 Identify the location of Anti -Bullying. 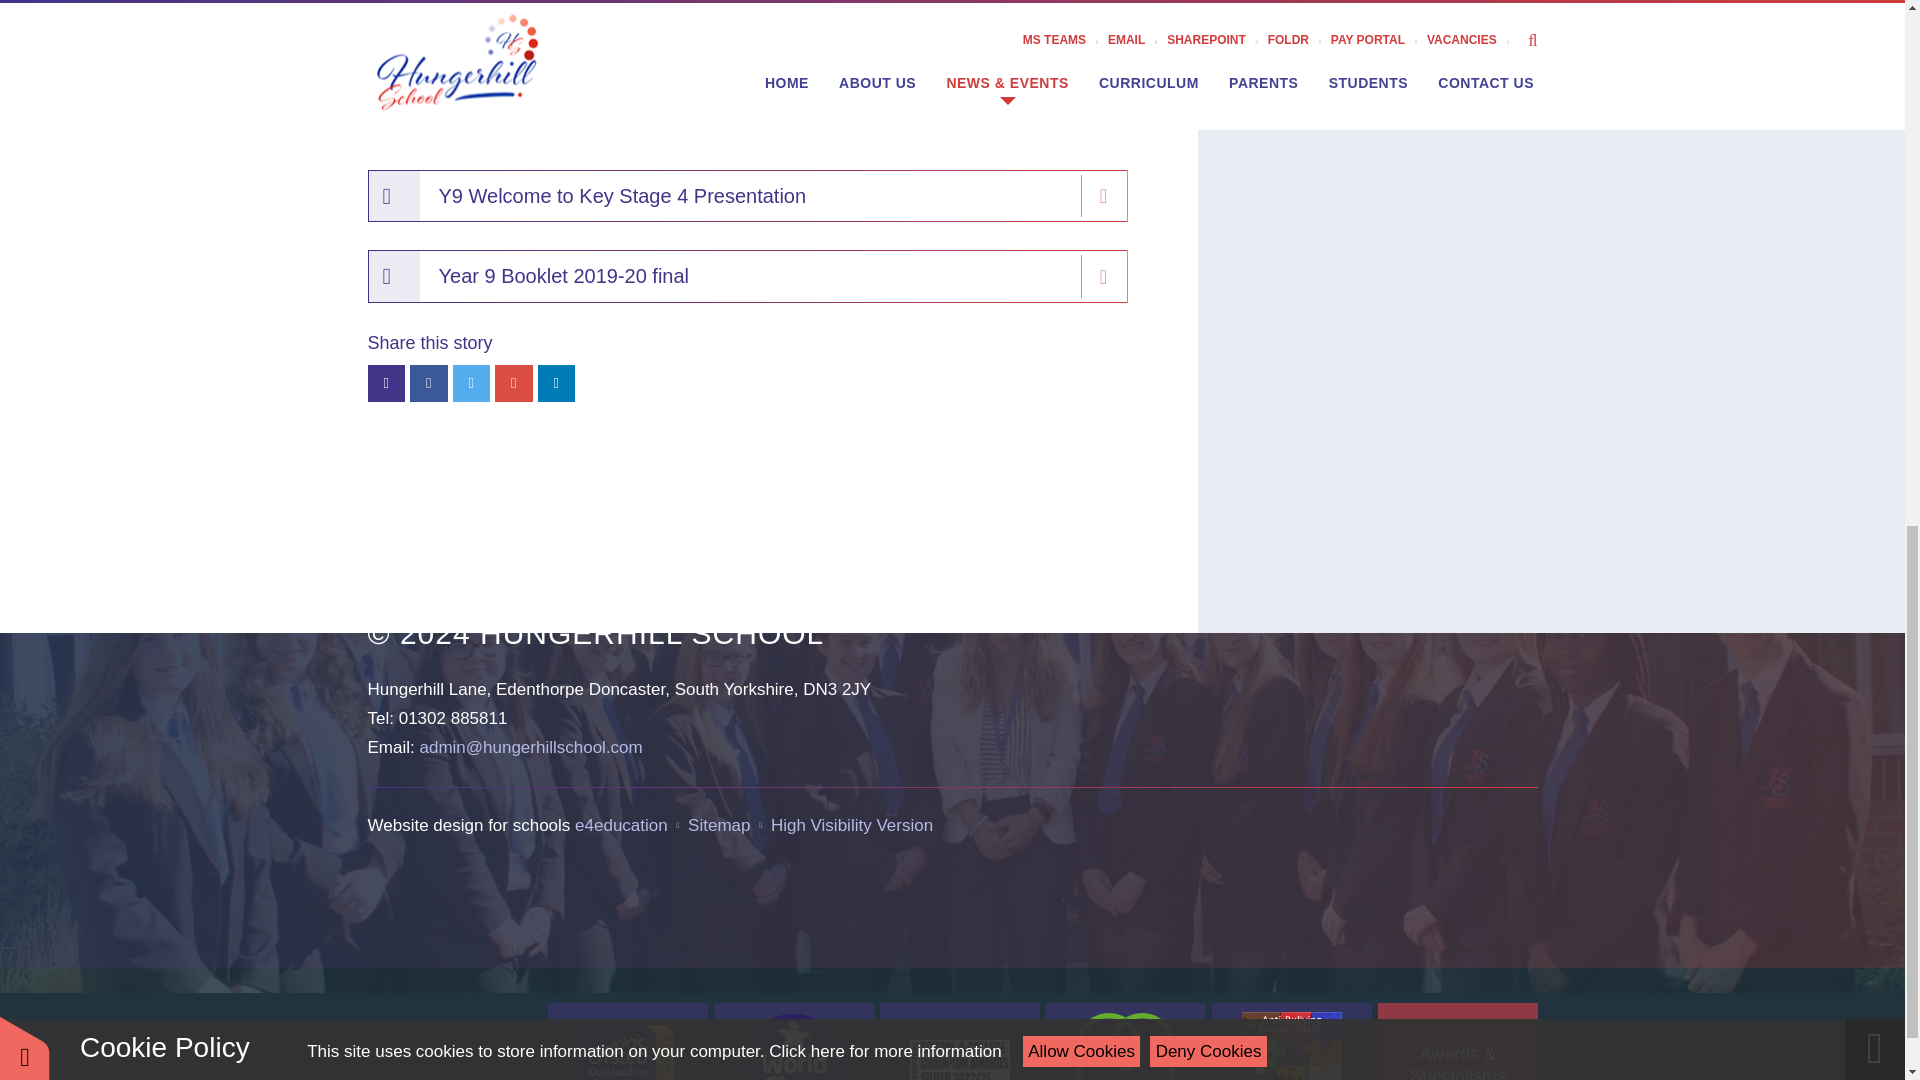
(1292, 1042).